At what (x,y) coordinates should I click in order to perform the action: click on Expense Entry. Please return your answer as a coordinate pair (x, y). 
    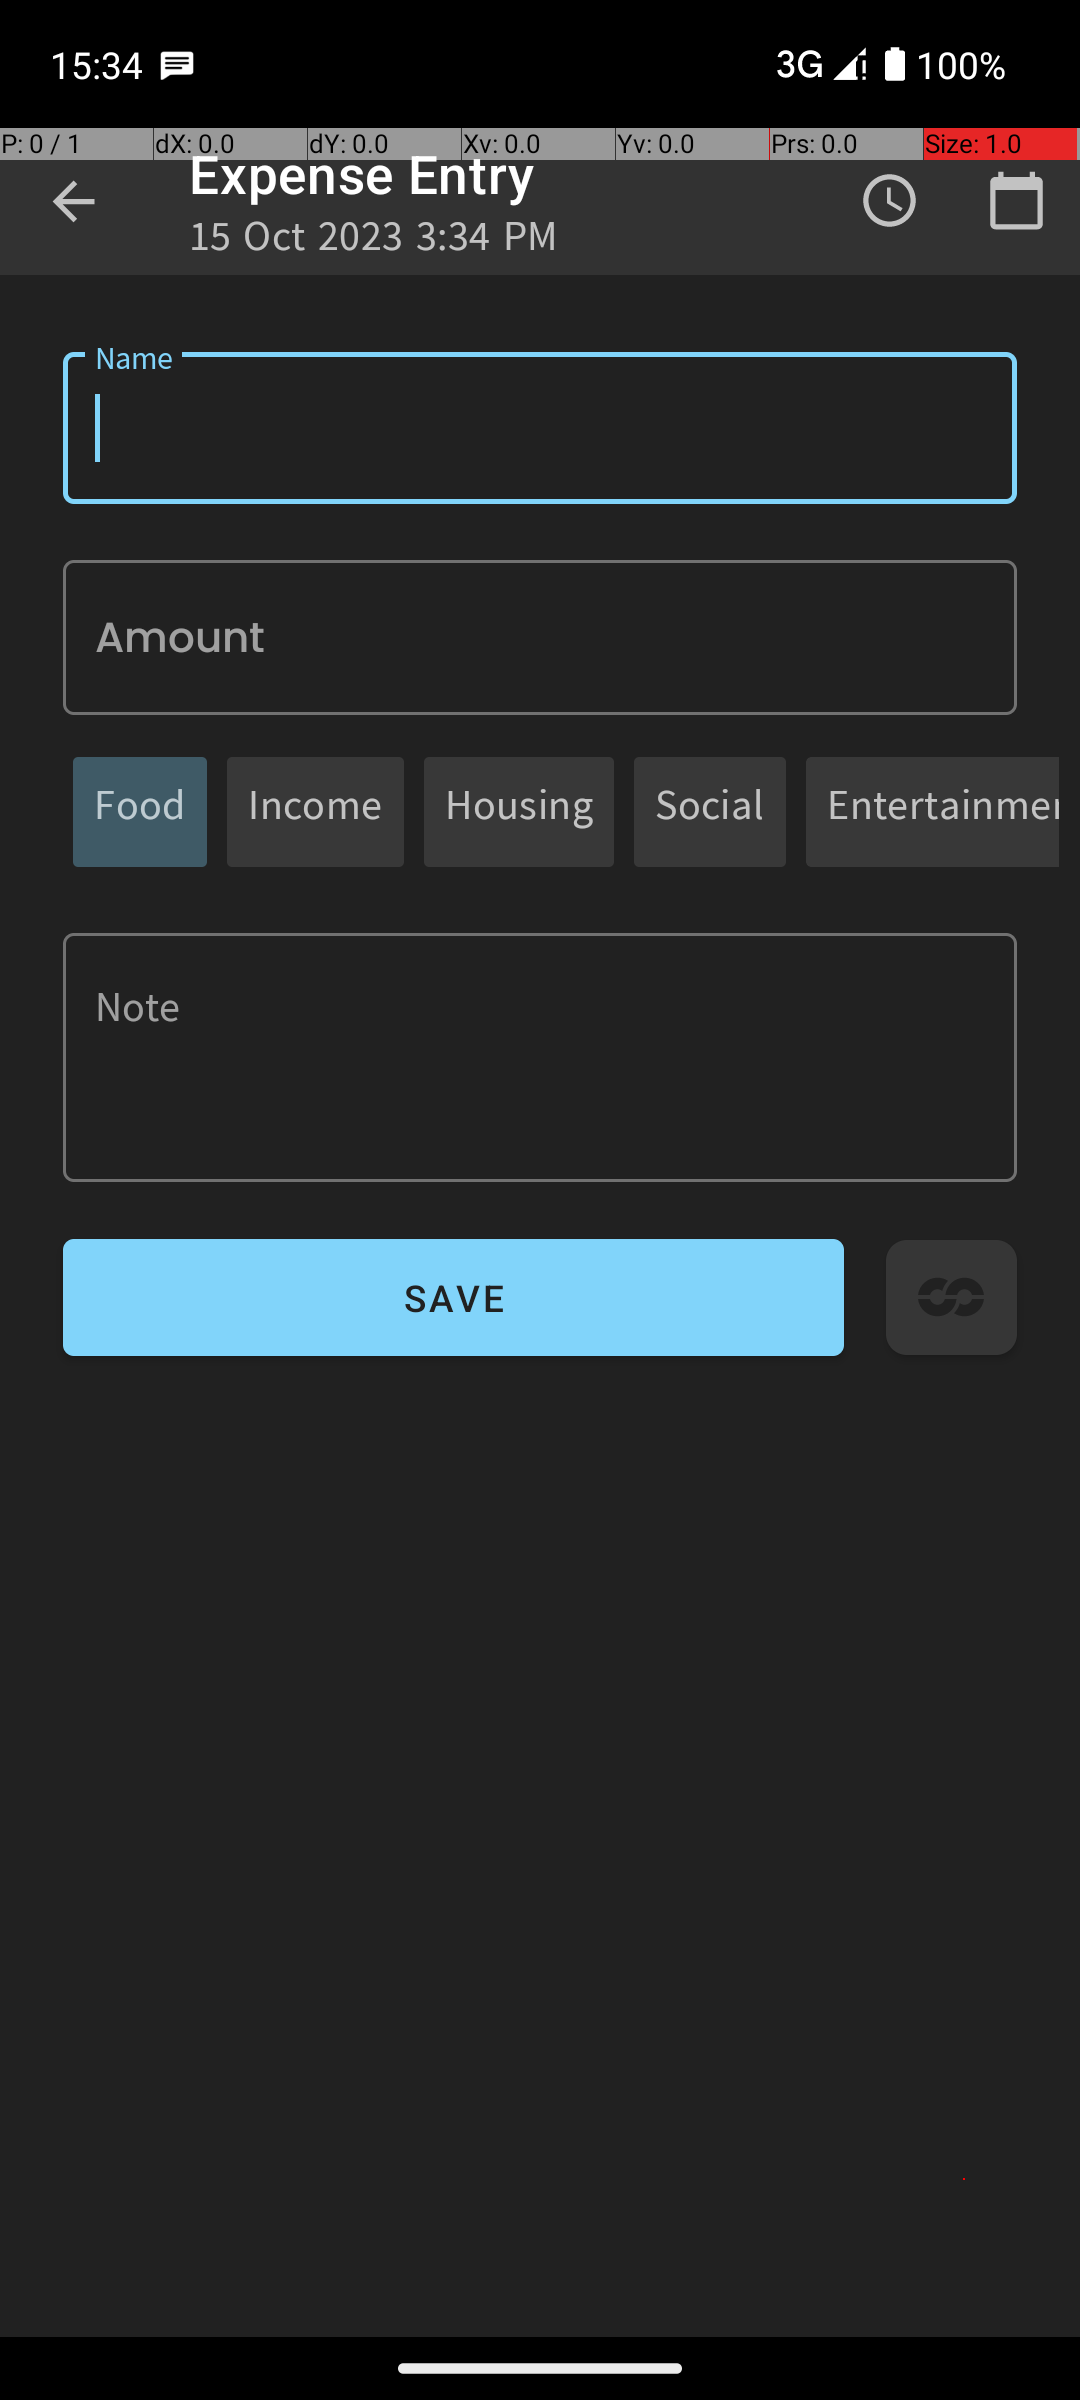
    Looking at the image, I should click on (362, 174).